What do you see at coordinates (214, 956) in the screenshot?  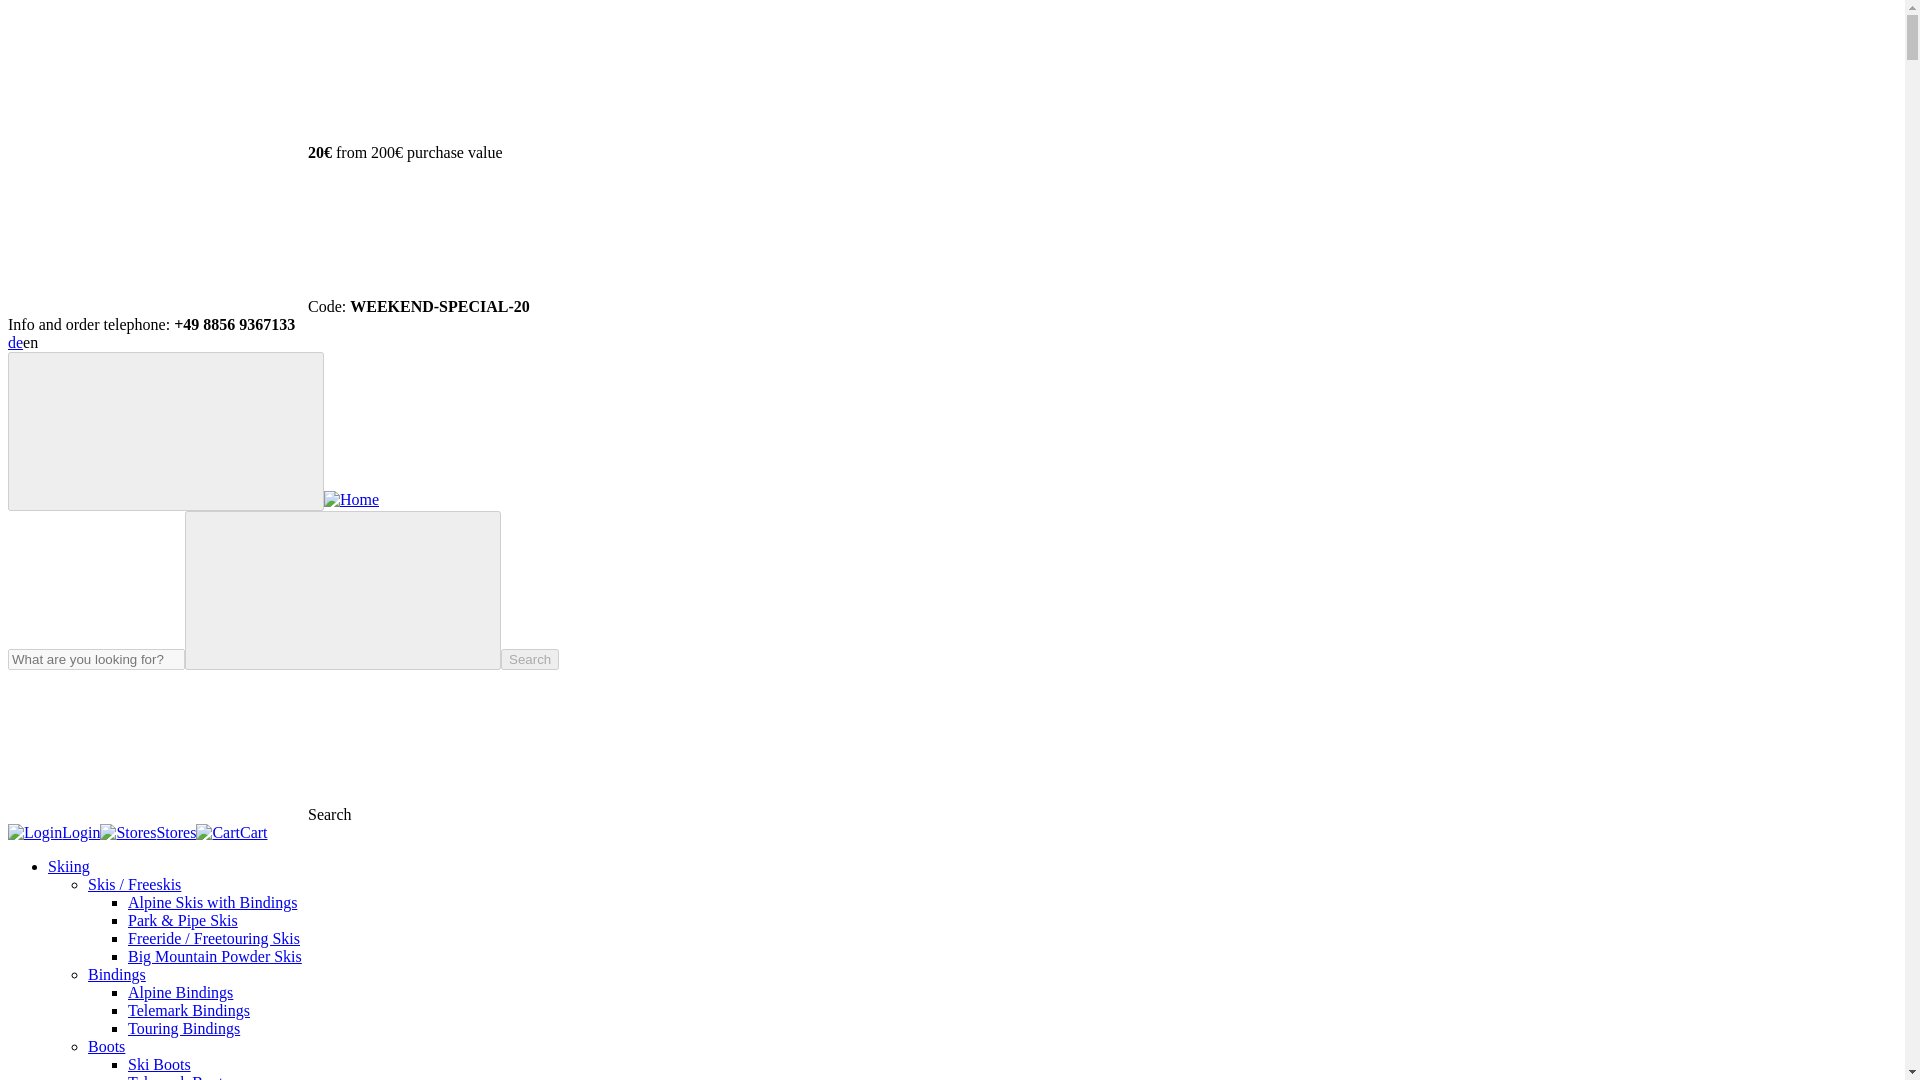 I see `Big Mountain Powder Skis` at bounding box center [214, 956].